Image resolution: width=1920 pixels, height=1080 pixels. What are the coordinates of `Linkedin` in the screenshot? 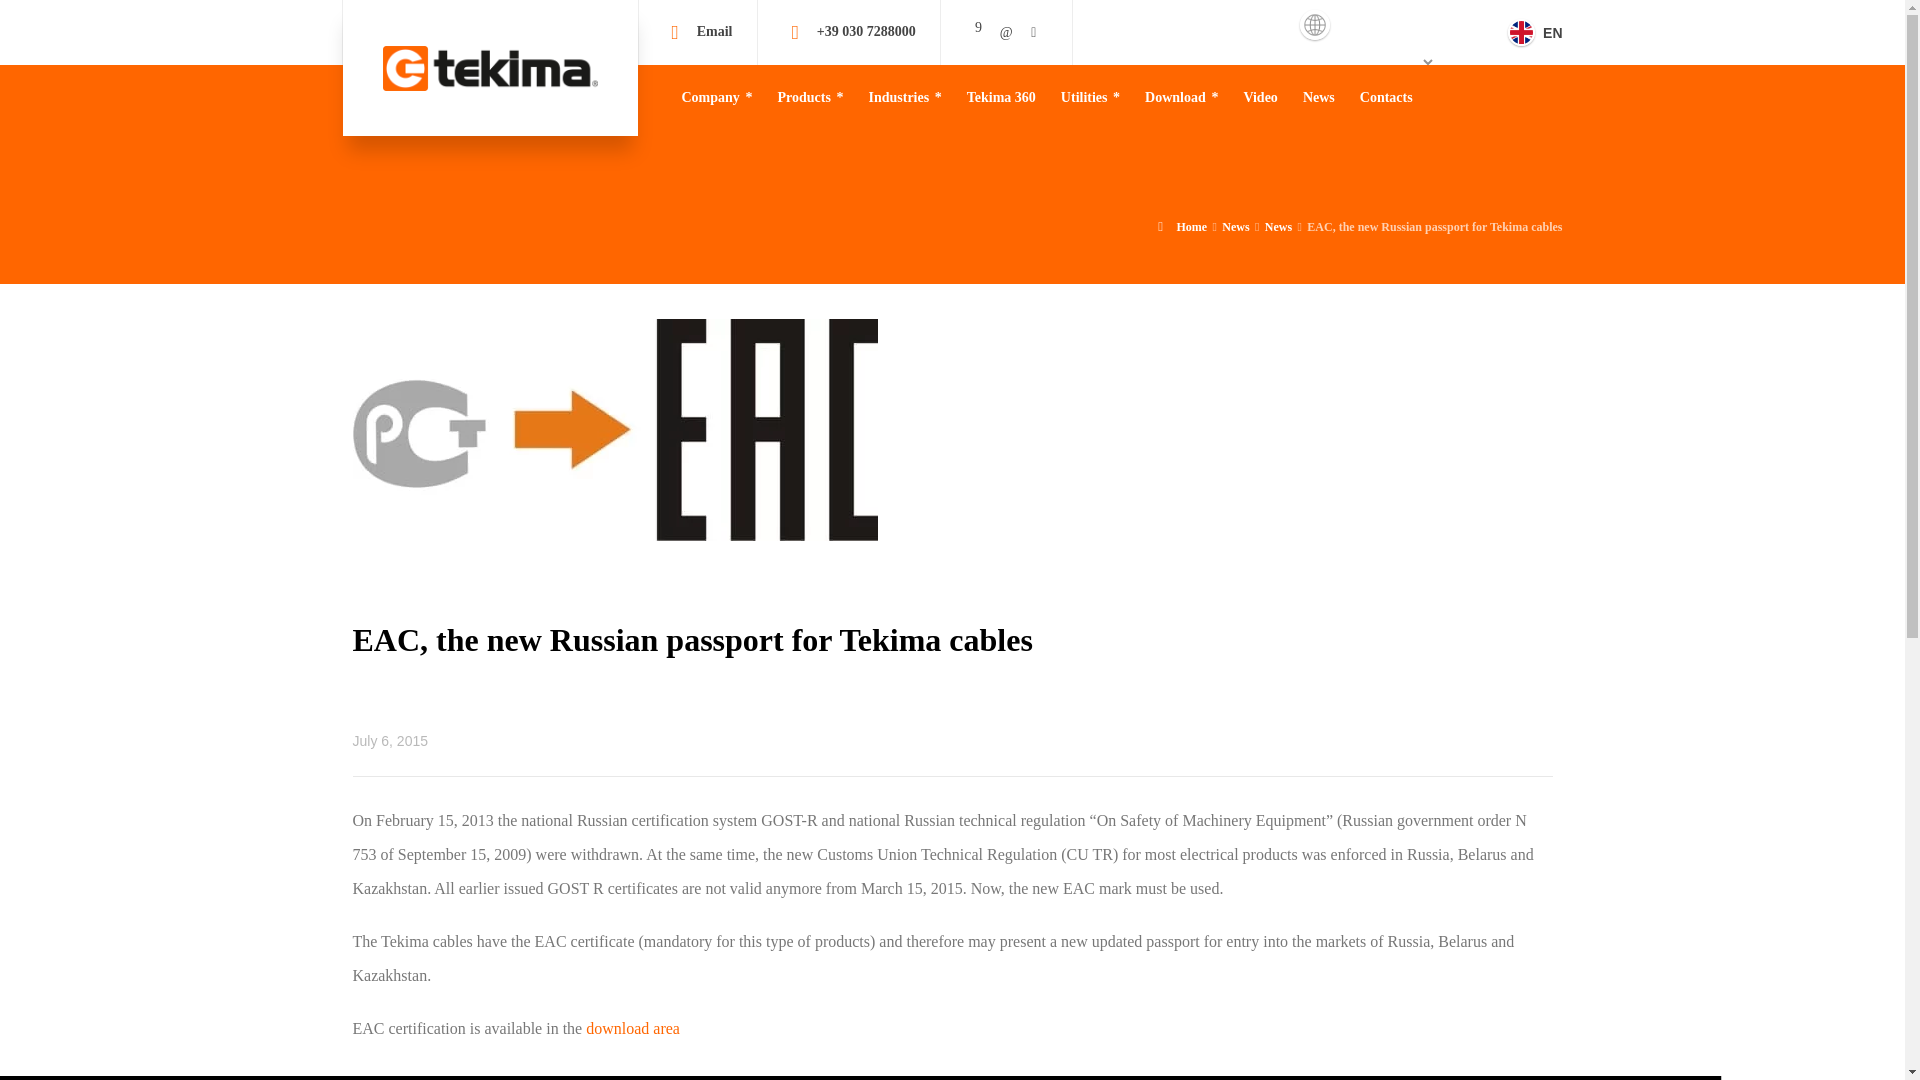 It's located at (1006, 30).